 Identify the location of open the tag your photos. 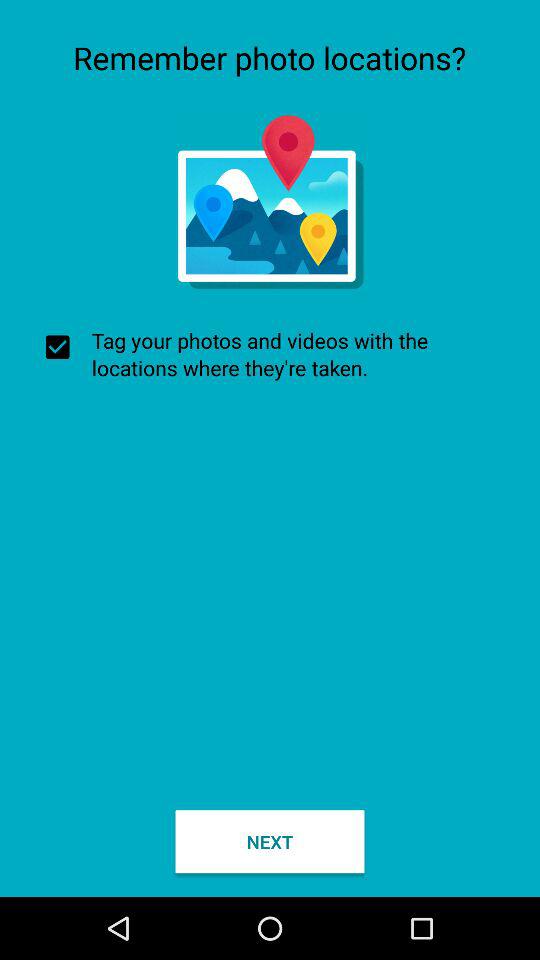
(270, 354).